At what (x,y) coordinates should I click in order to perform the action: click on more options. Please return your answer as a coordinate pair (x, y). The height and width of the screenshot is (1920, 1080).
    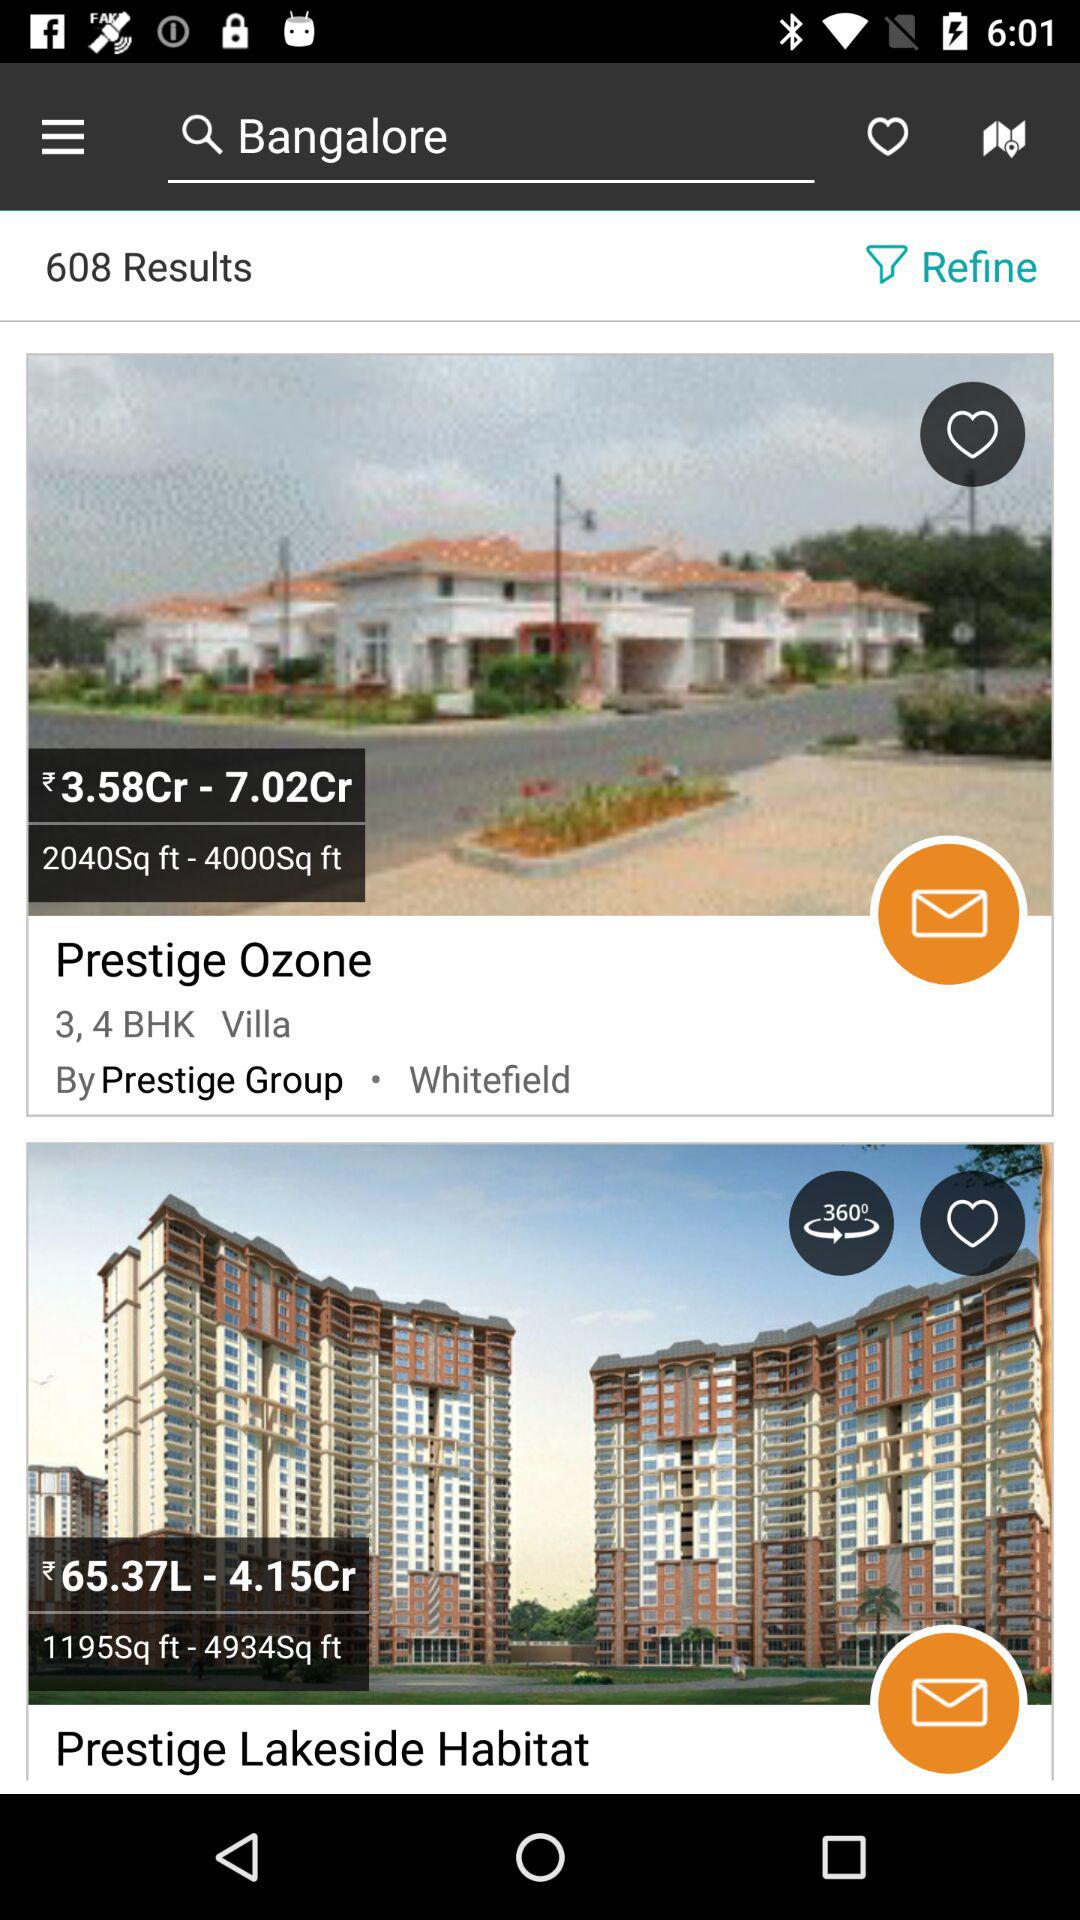
    Looking at the image, I should click on (84, 136).